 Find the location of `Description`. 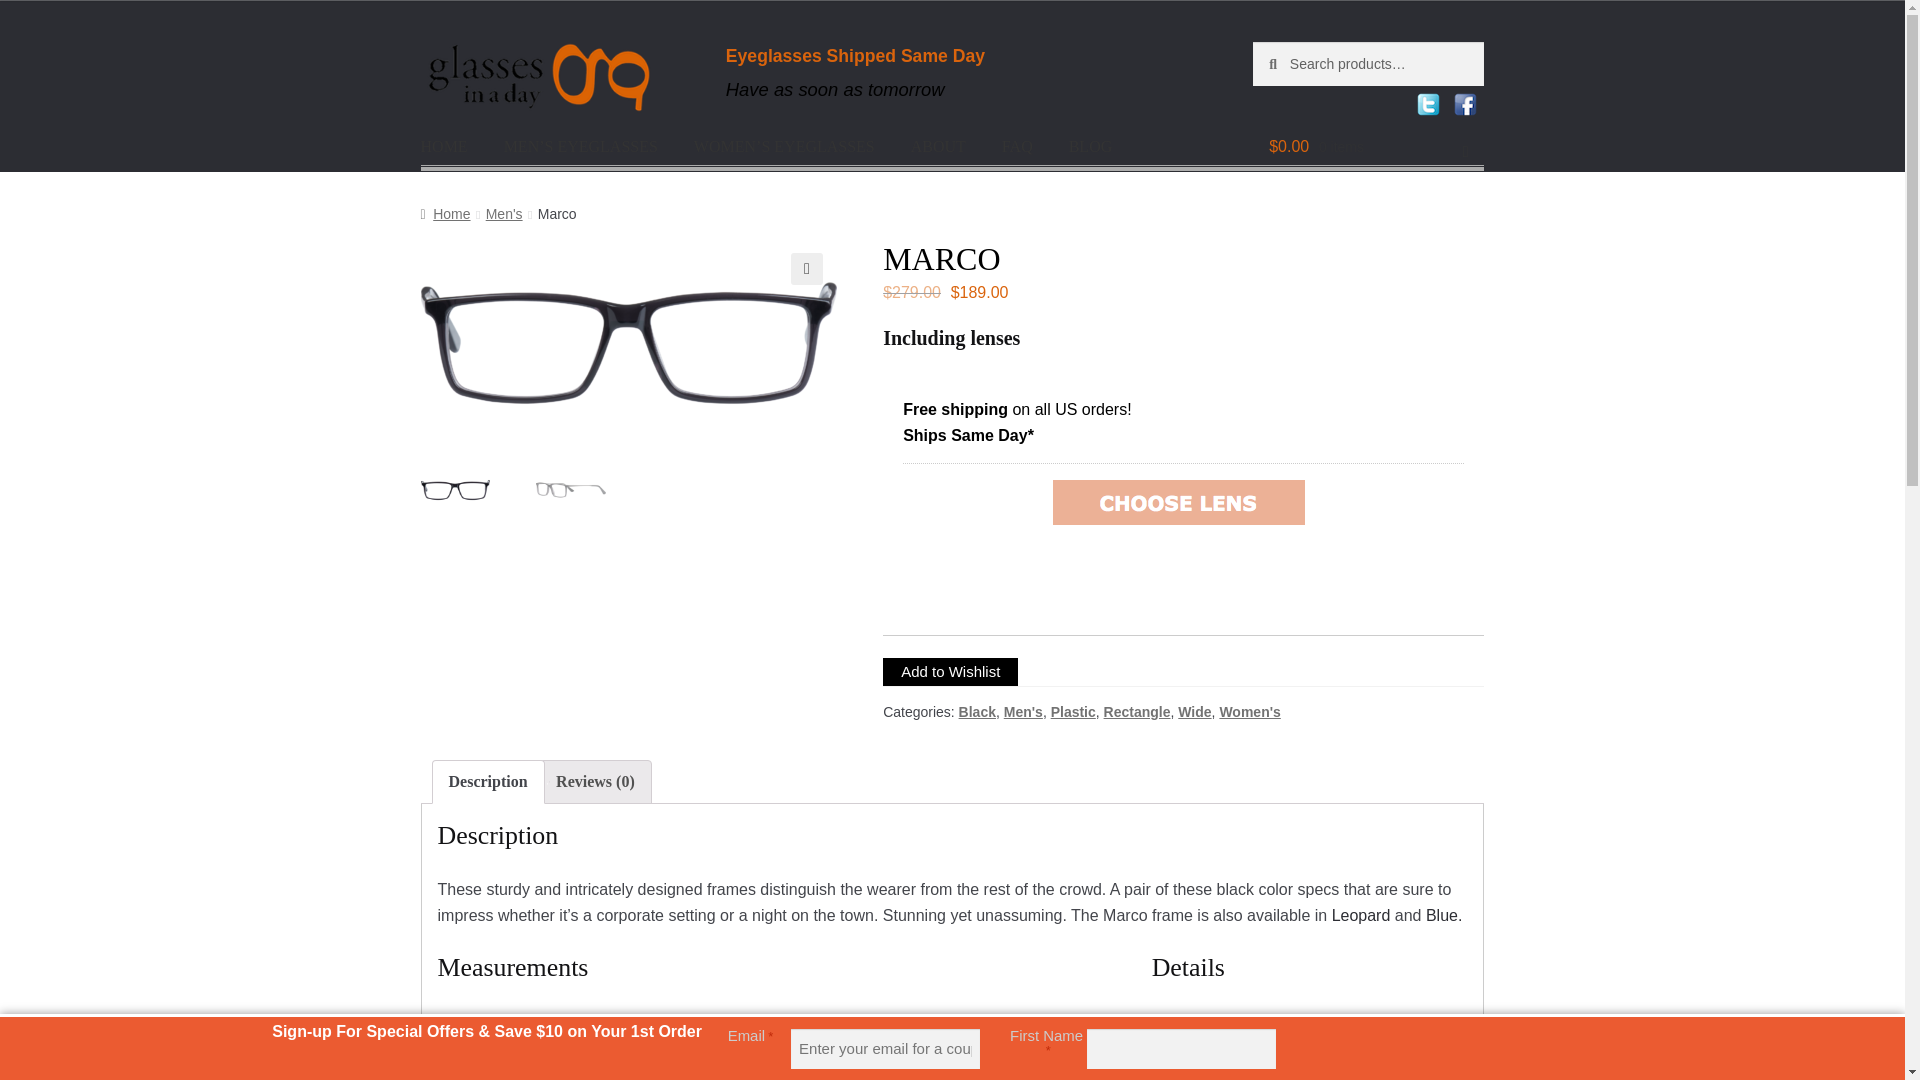

Description is located at coordinates (488, 782).